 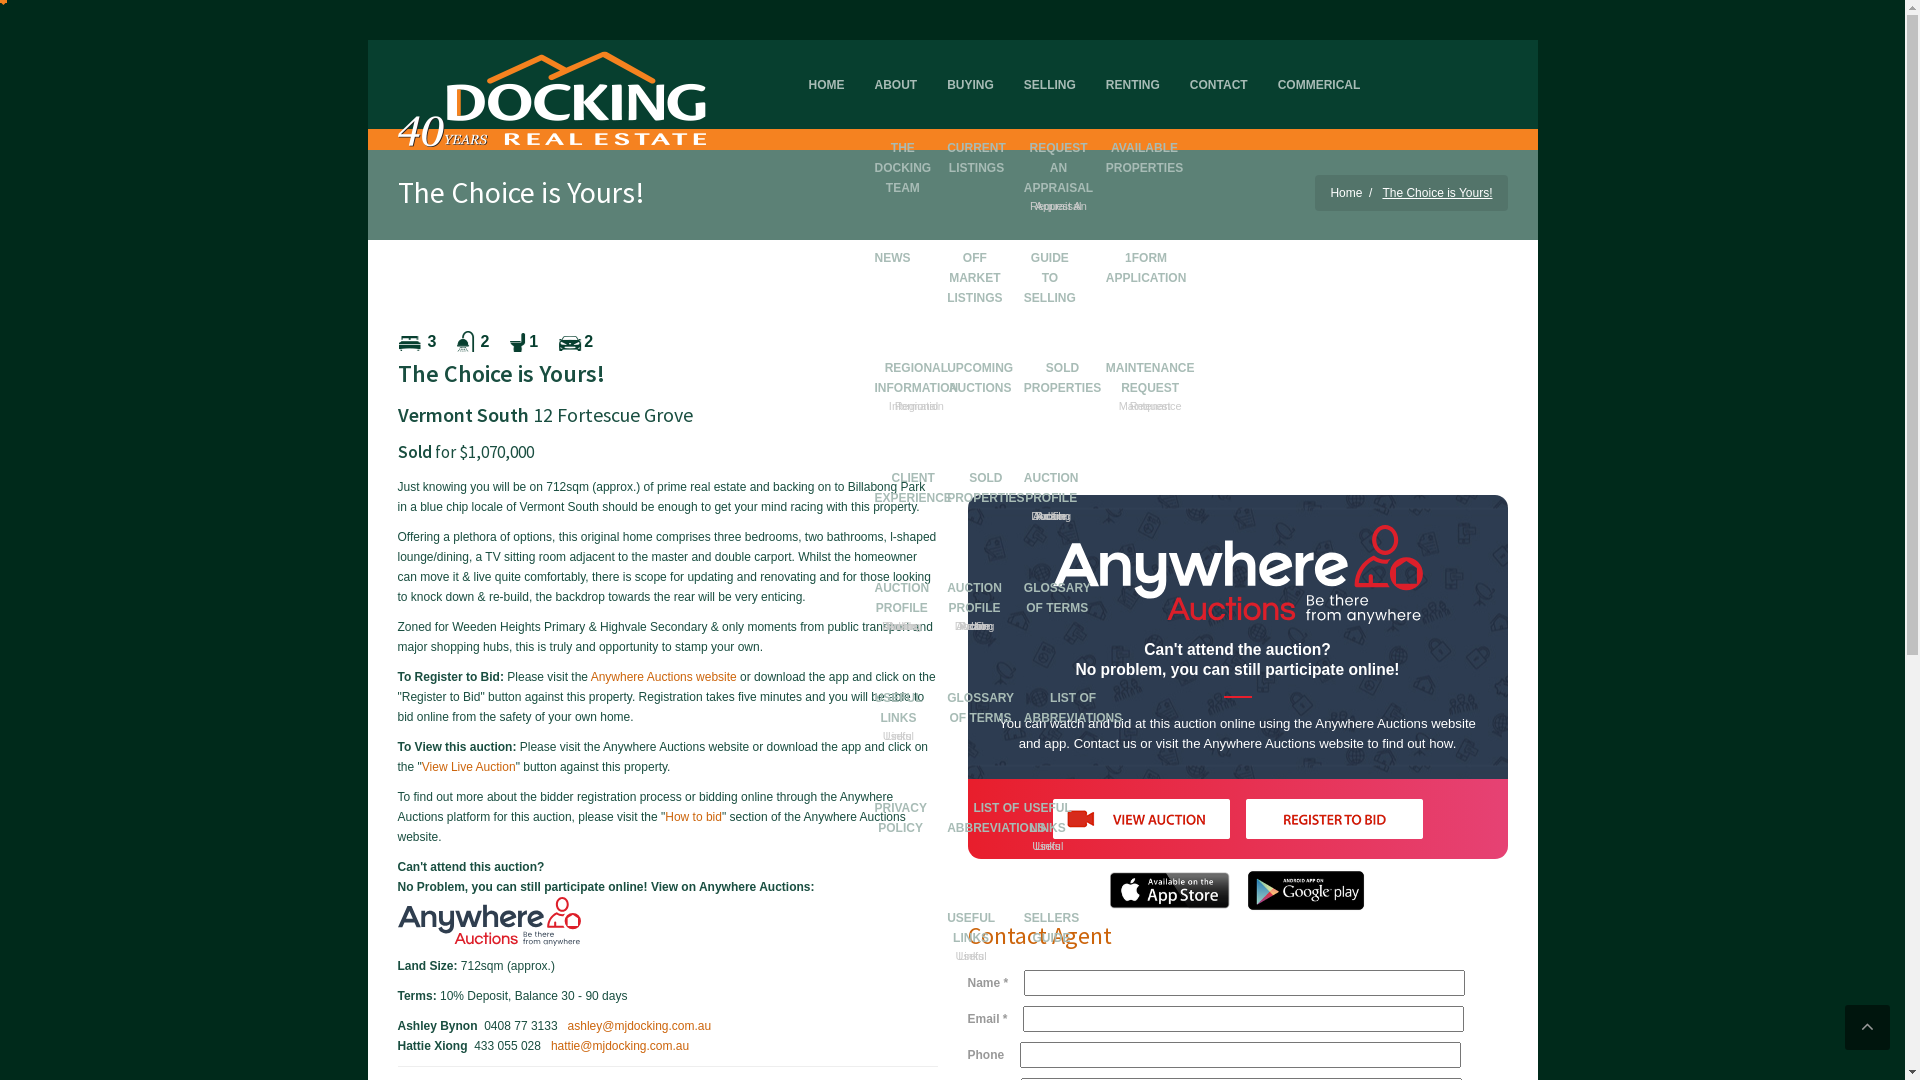 I want to click on AUCTION PROFILE, so click(x=902, y=584).